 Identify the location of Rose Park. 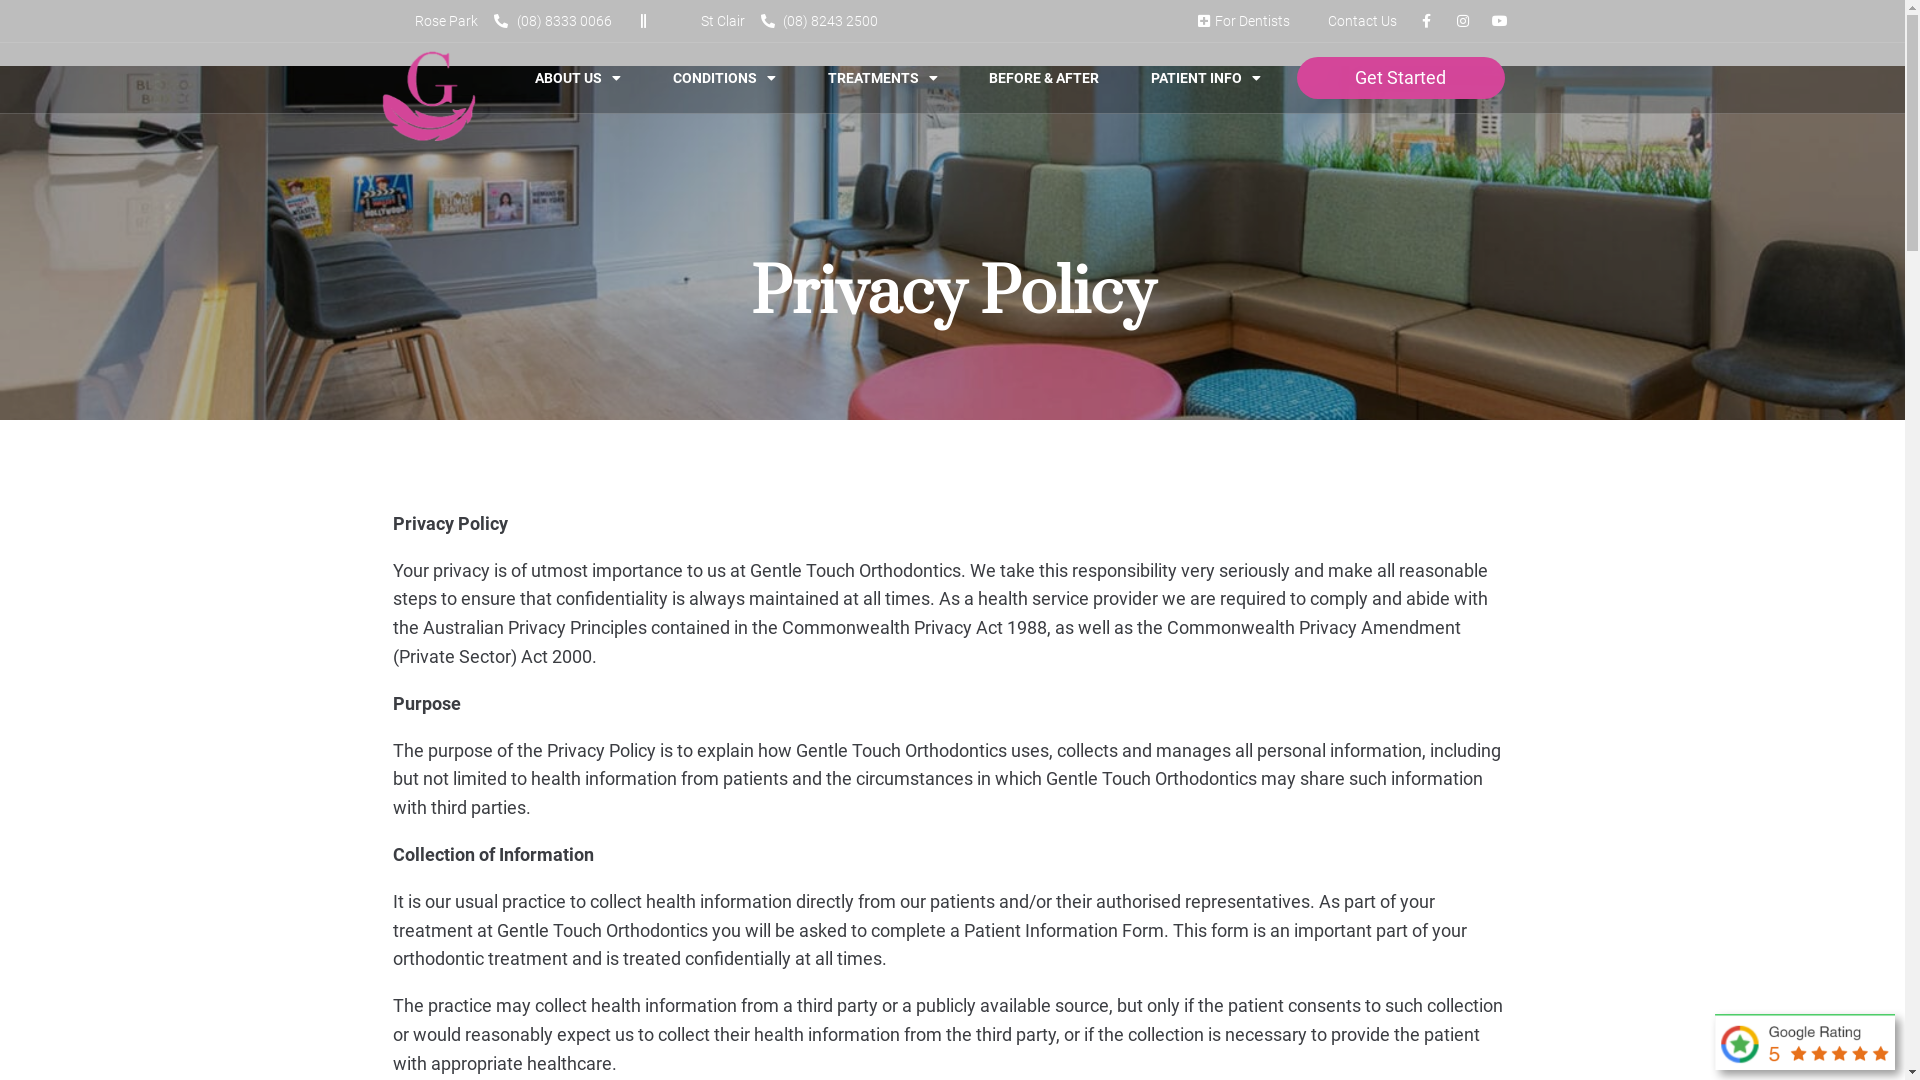
(435, 21).